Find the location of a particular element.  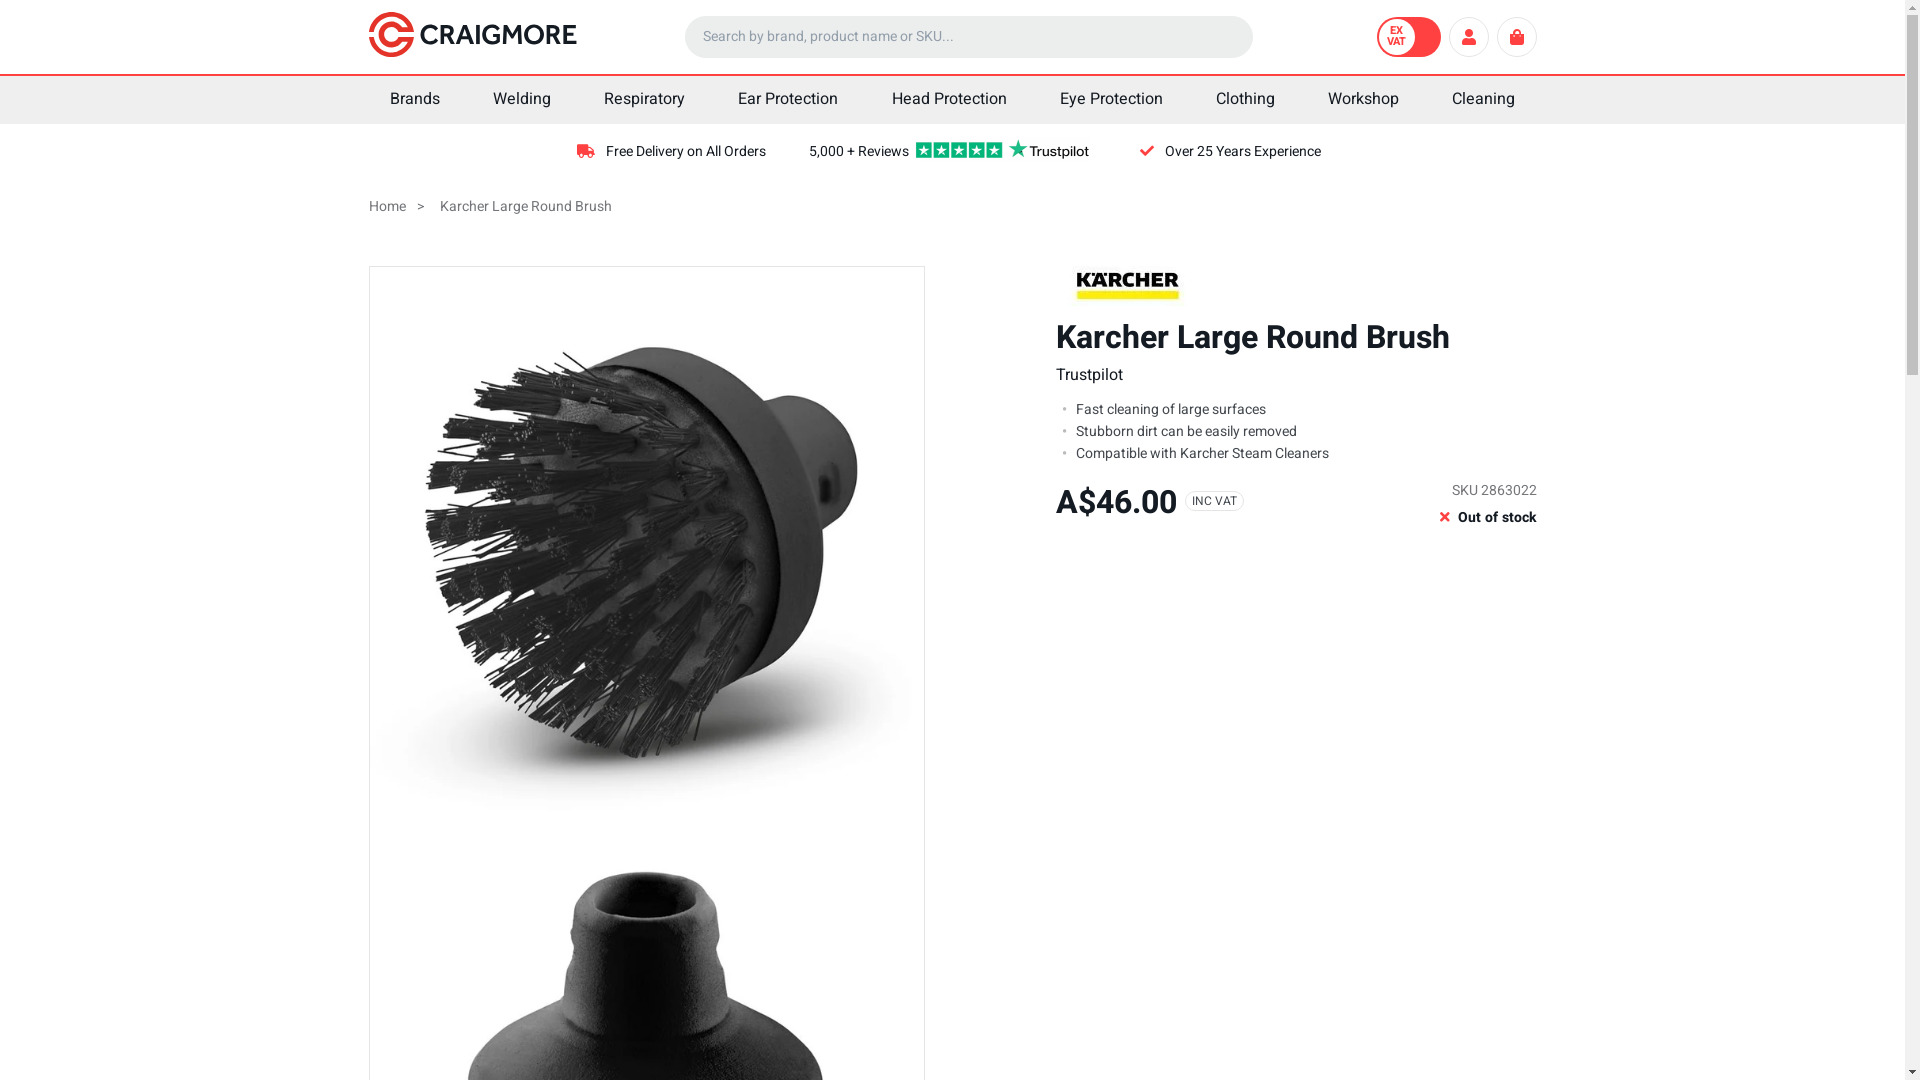

Free Delivery on All Orders is located at coordinates (670, 152).